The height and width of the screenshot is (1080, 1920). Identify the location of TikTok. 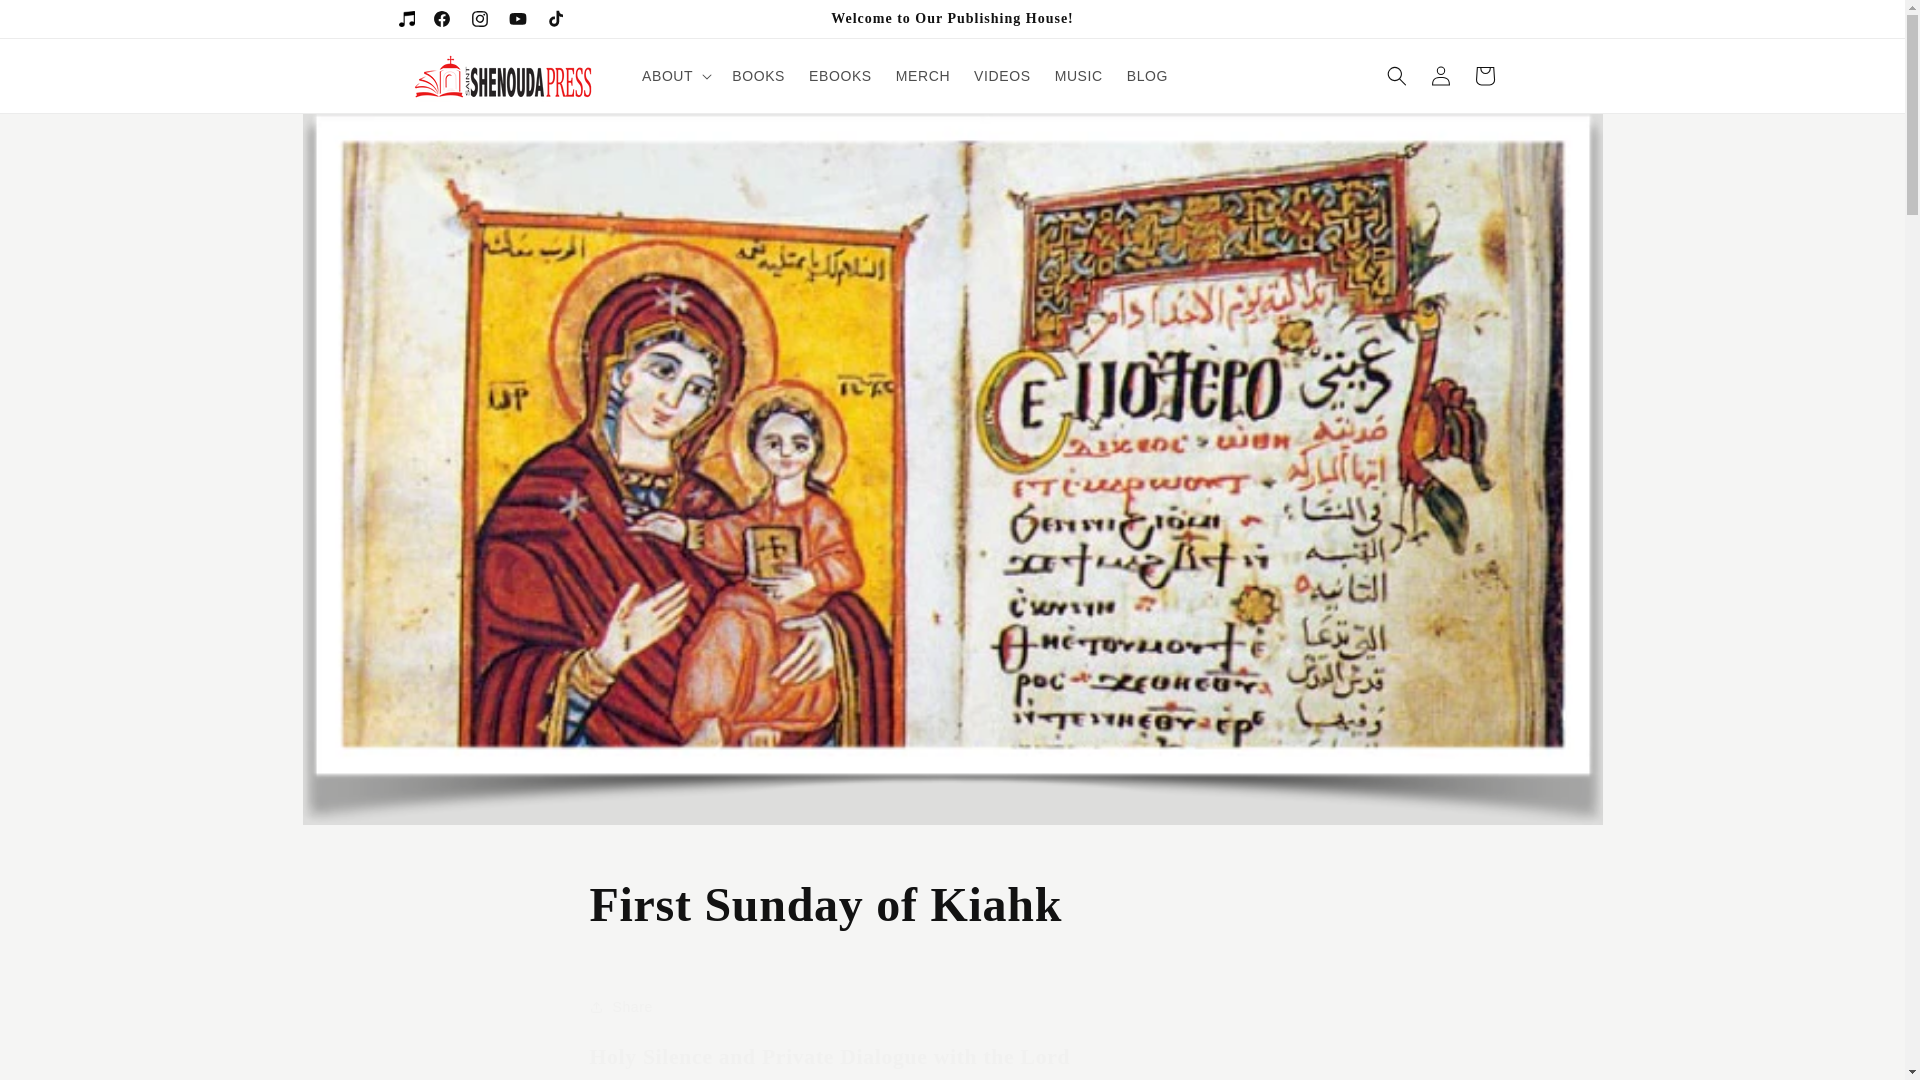
(554, 18).